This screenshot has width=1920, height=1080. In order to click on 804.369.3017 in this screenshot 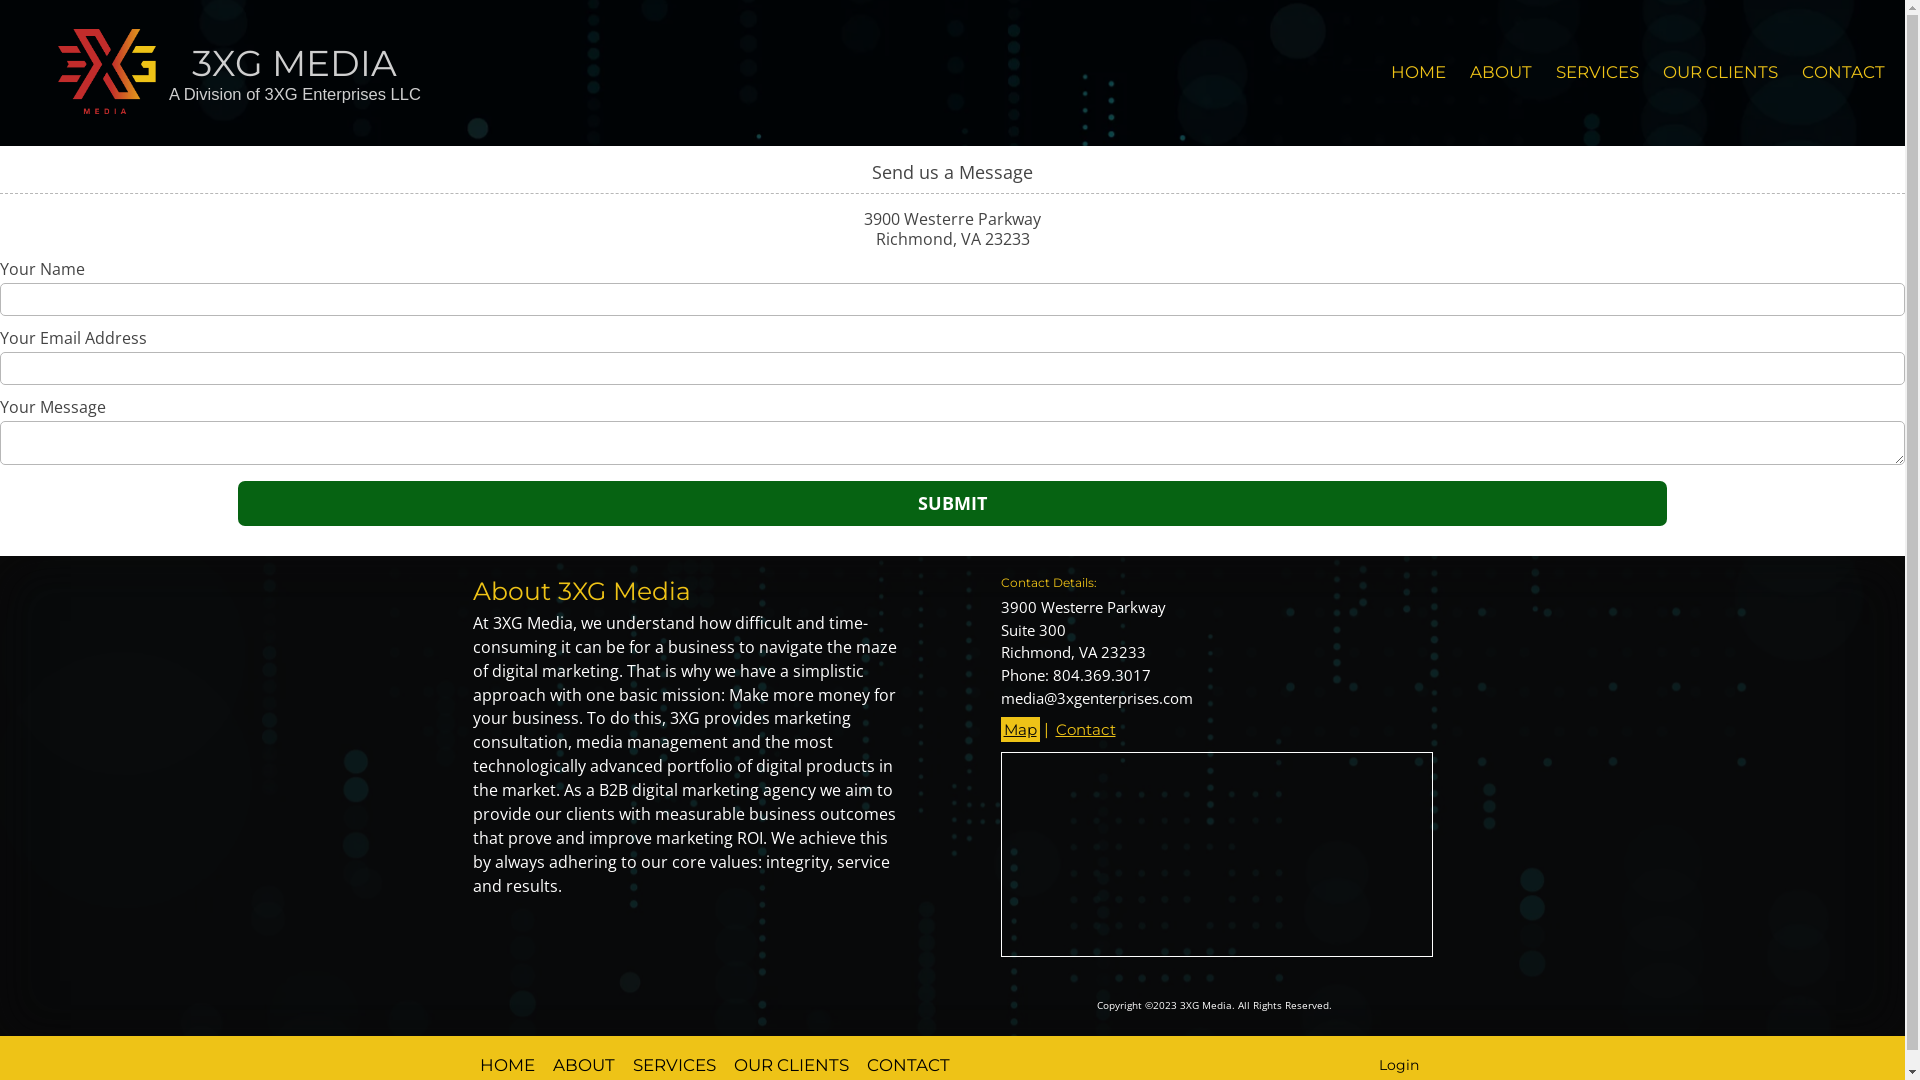, I will do `click(1101, 675)`.